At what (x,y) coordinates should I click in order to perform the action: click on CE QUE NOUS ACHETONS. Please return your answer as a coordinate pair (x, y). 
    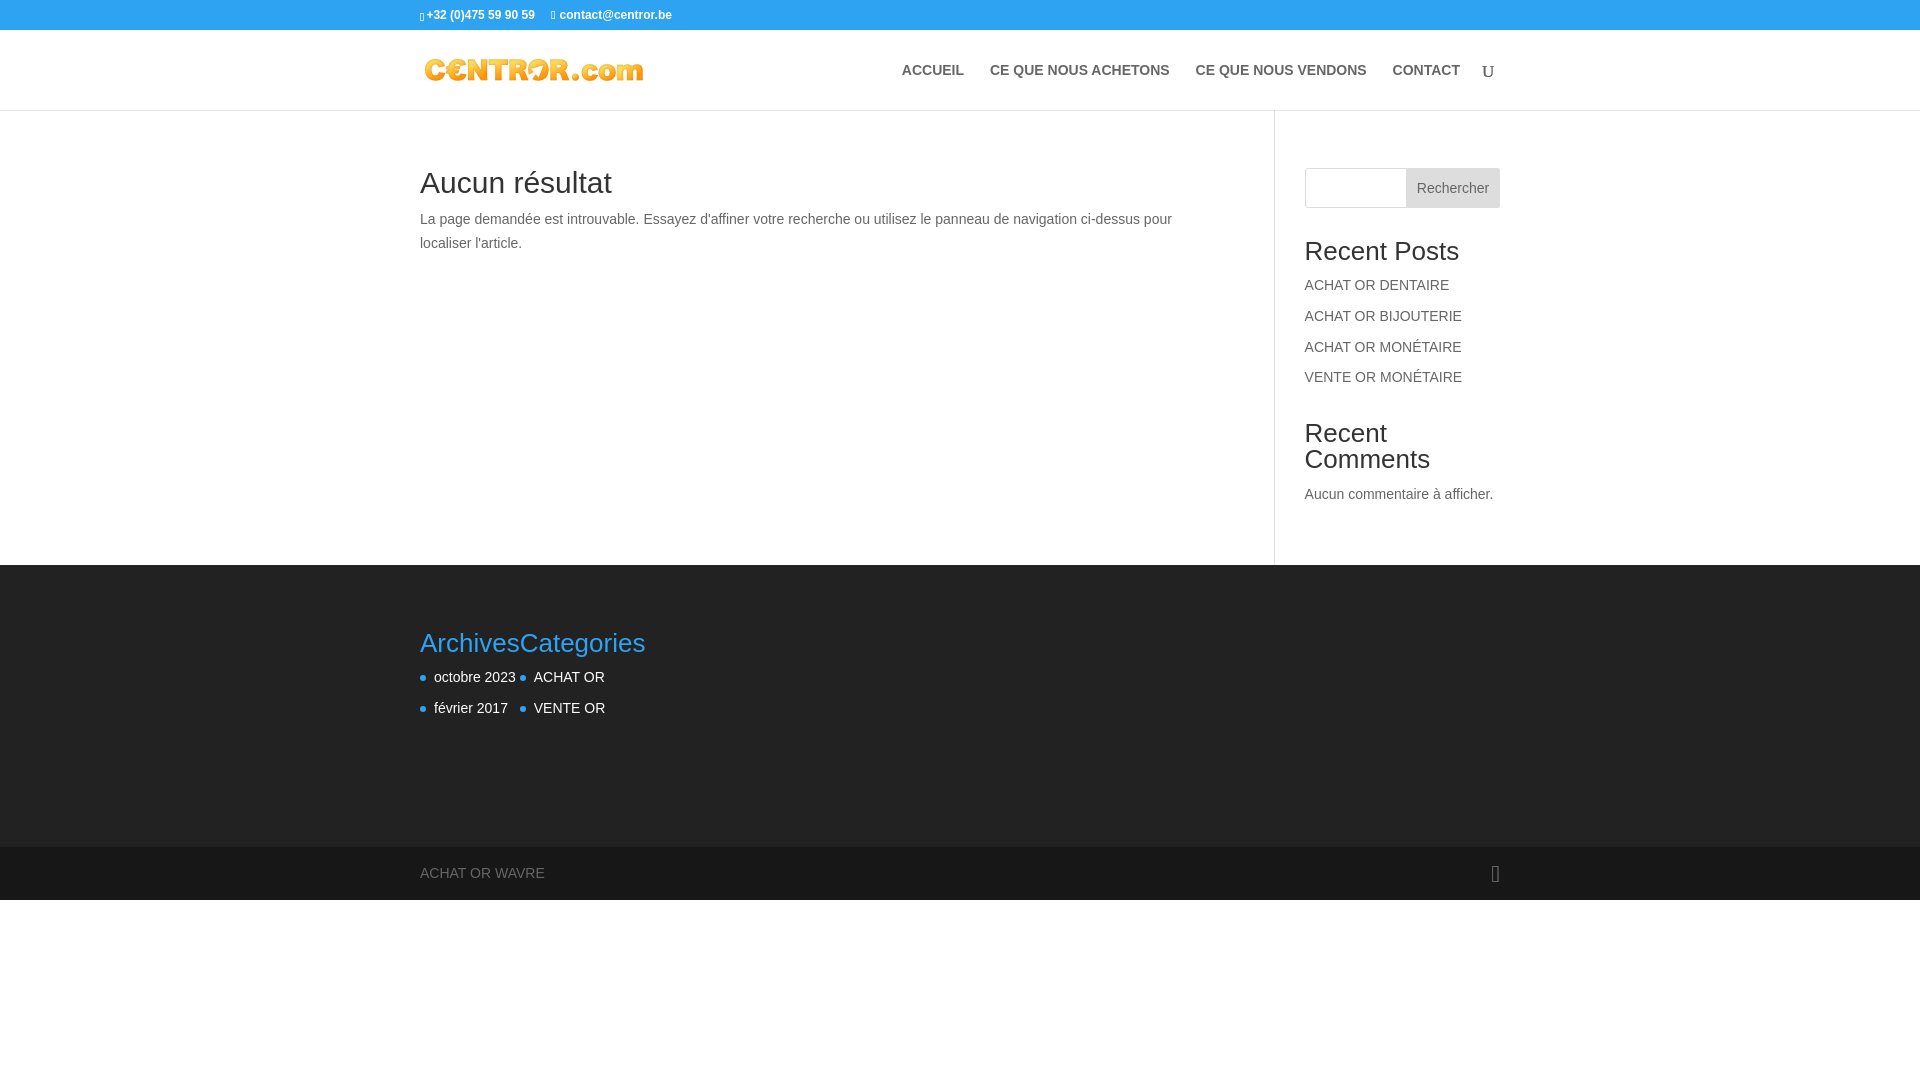
    Looking at the image, I should click on (1080, 86).